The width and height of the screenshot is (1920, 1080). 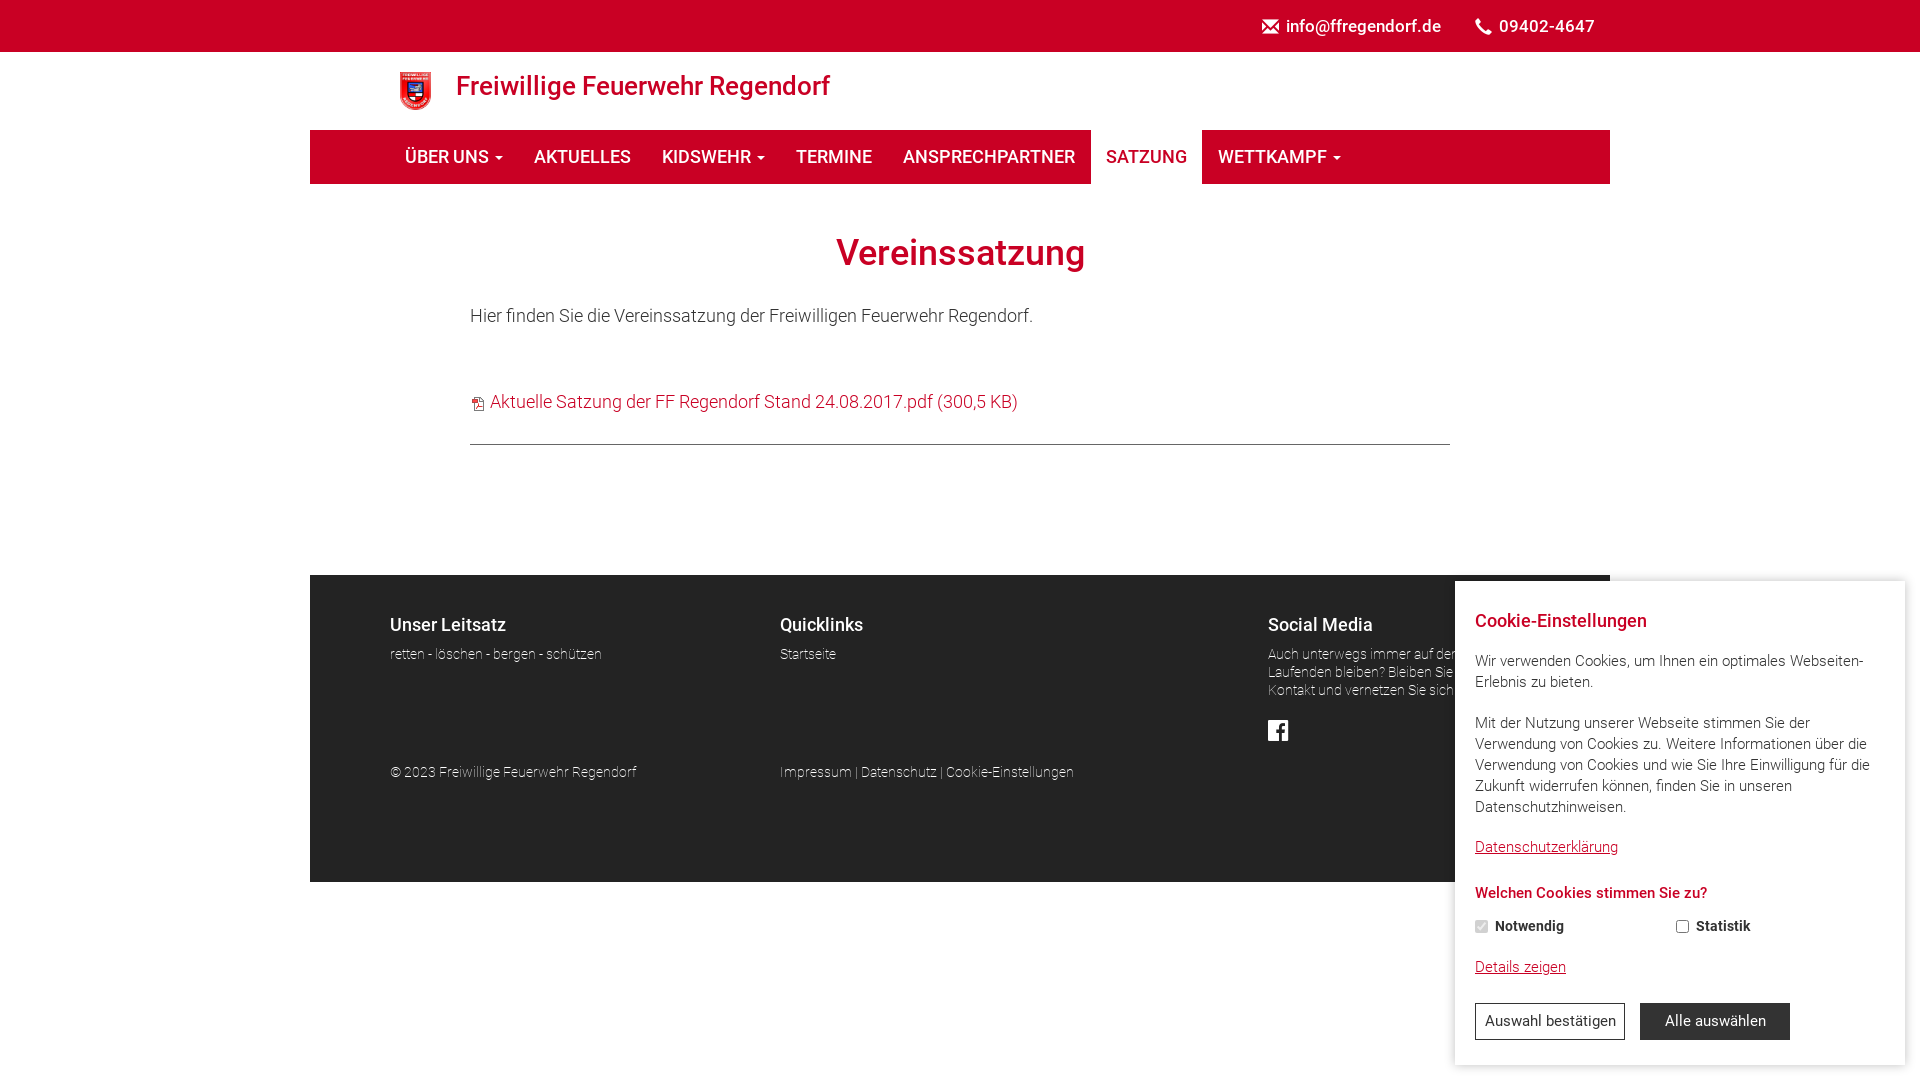 What do you see at coordinates (816, 772) in the screenshot?
I see `Impressum` at bounding box center [816, 772].